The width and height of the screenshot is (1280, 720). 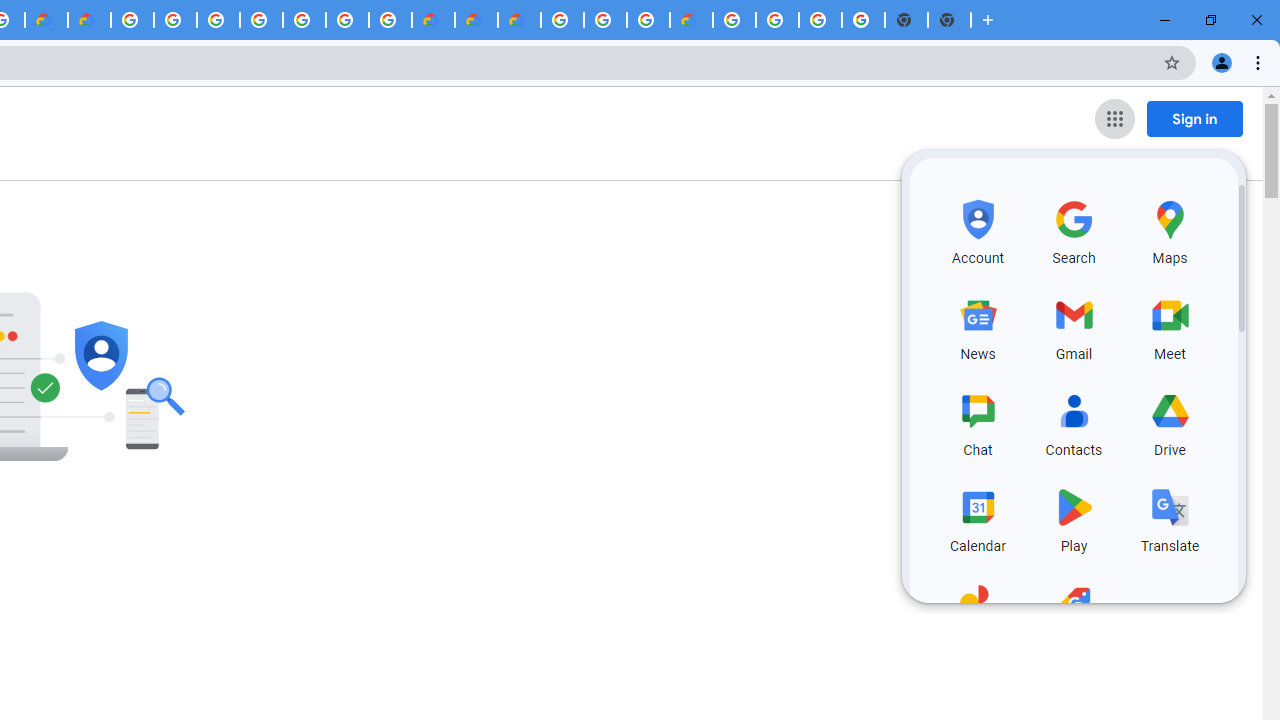 What do you see at coordinates (562, 20) in the screenshot?
I see `Google Cloud Platform` at bounding box center [562, 20].